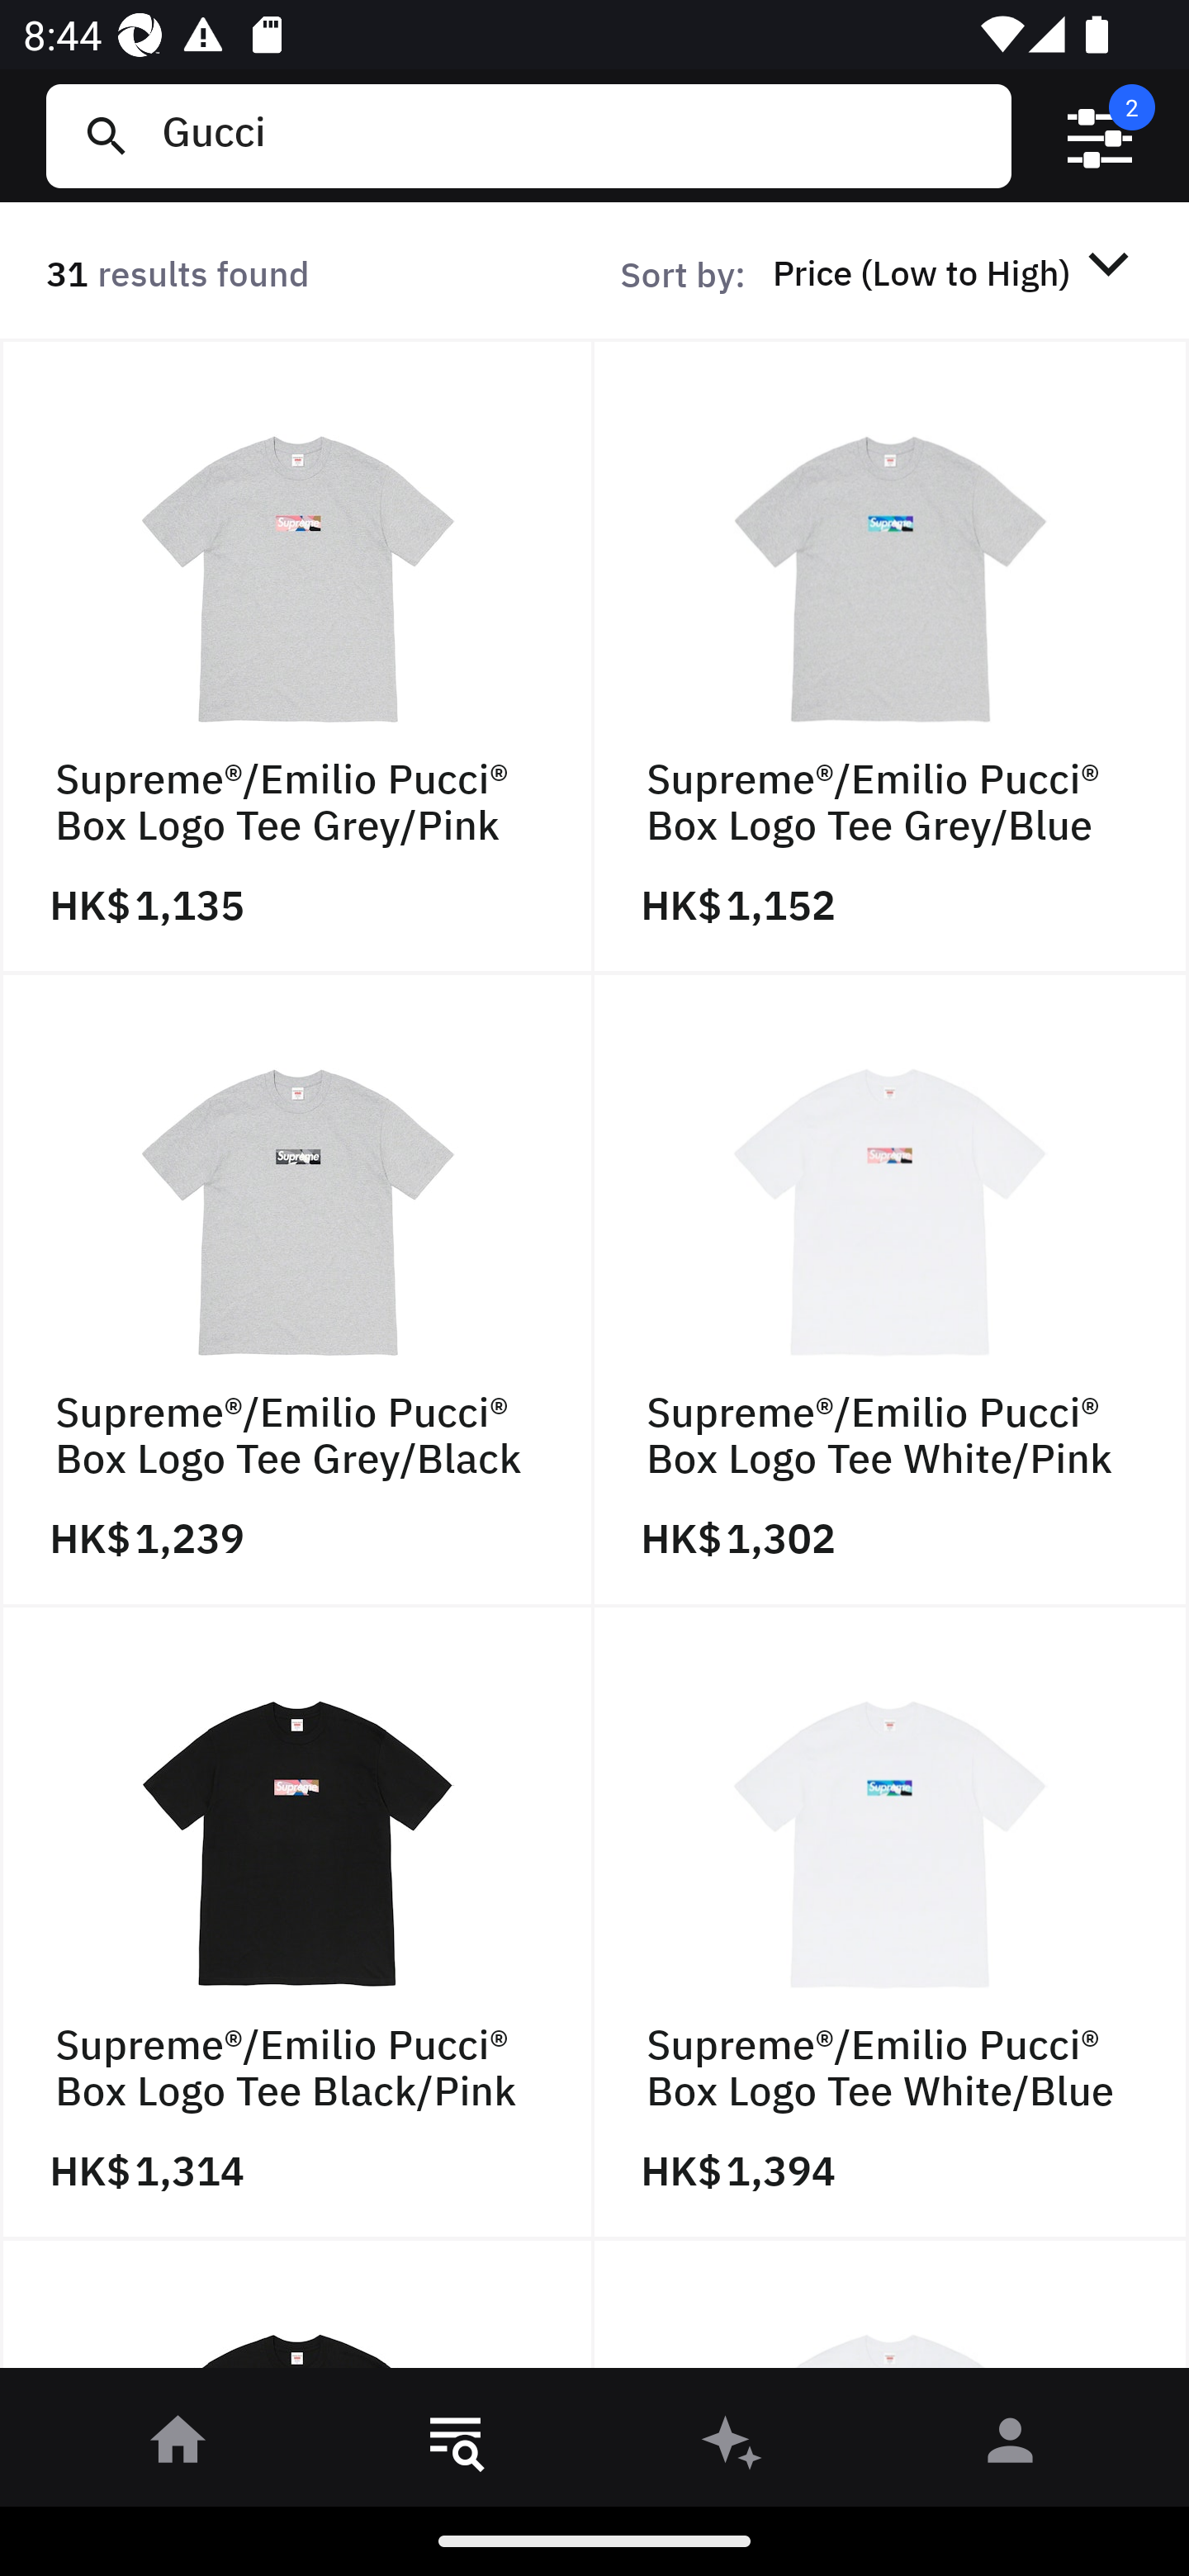 This screenshot has height=2576, width=1189. Describe the element at coordinates (178, 2446) in the screenshot. I see `󰋜` at that location.